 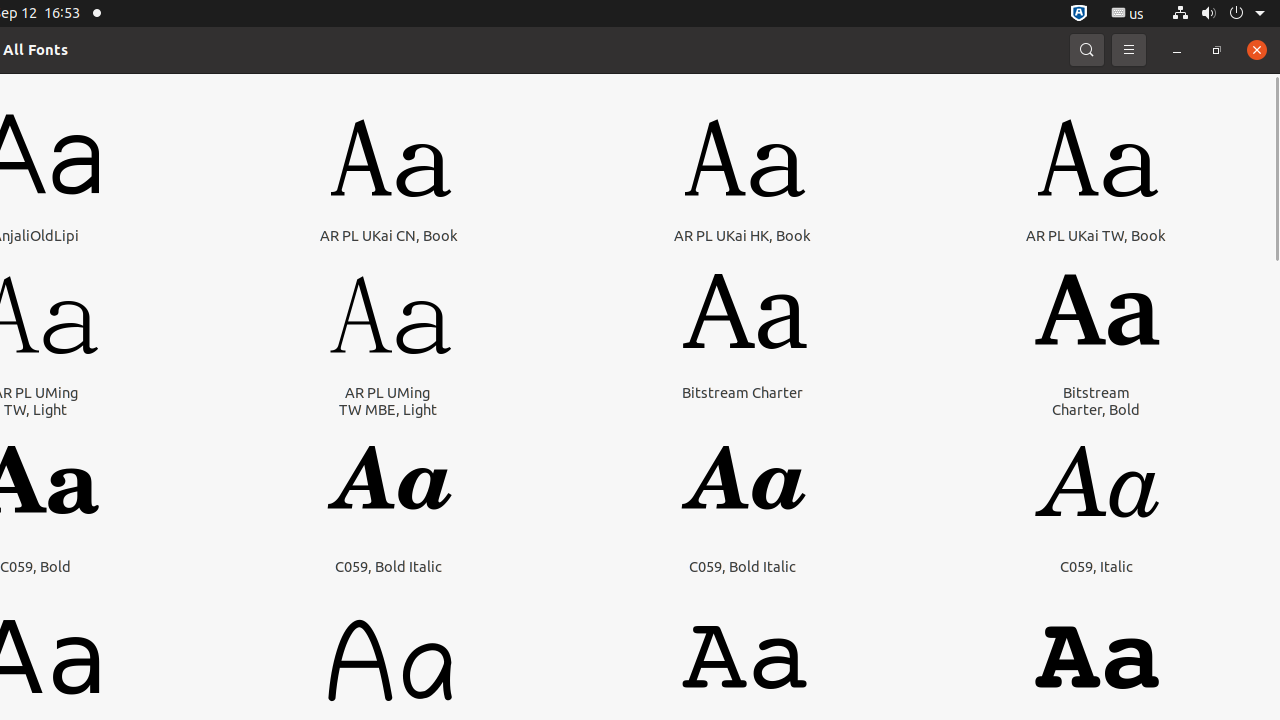 What do you see at coordinates (1096, 566) in the screenshot?
I see `C059, Italic` at bounding box center [1096, 566].